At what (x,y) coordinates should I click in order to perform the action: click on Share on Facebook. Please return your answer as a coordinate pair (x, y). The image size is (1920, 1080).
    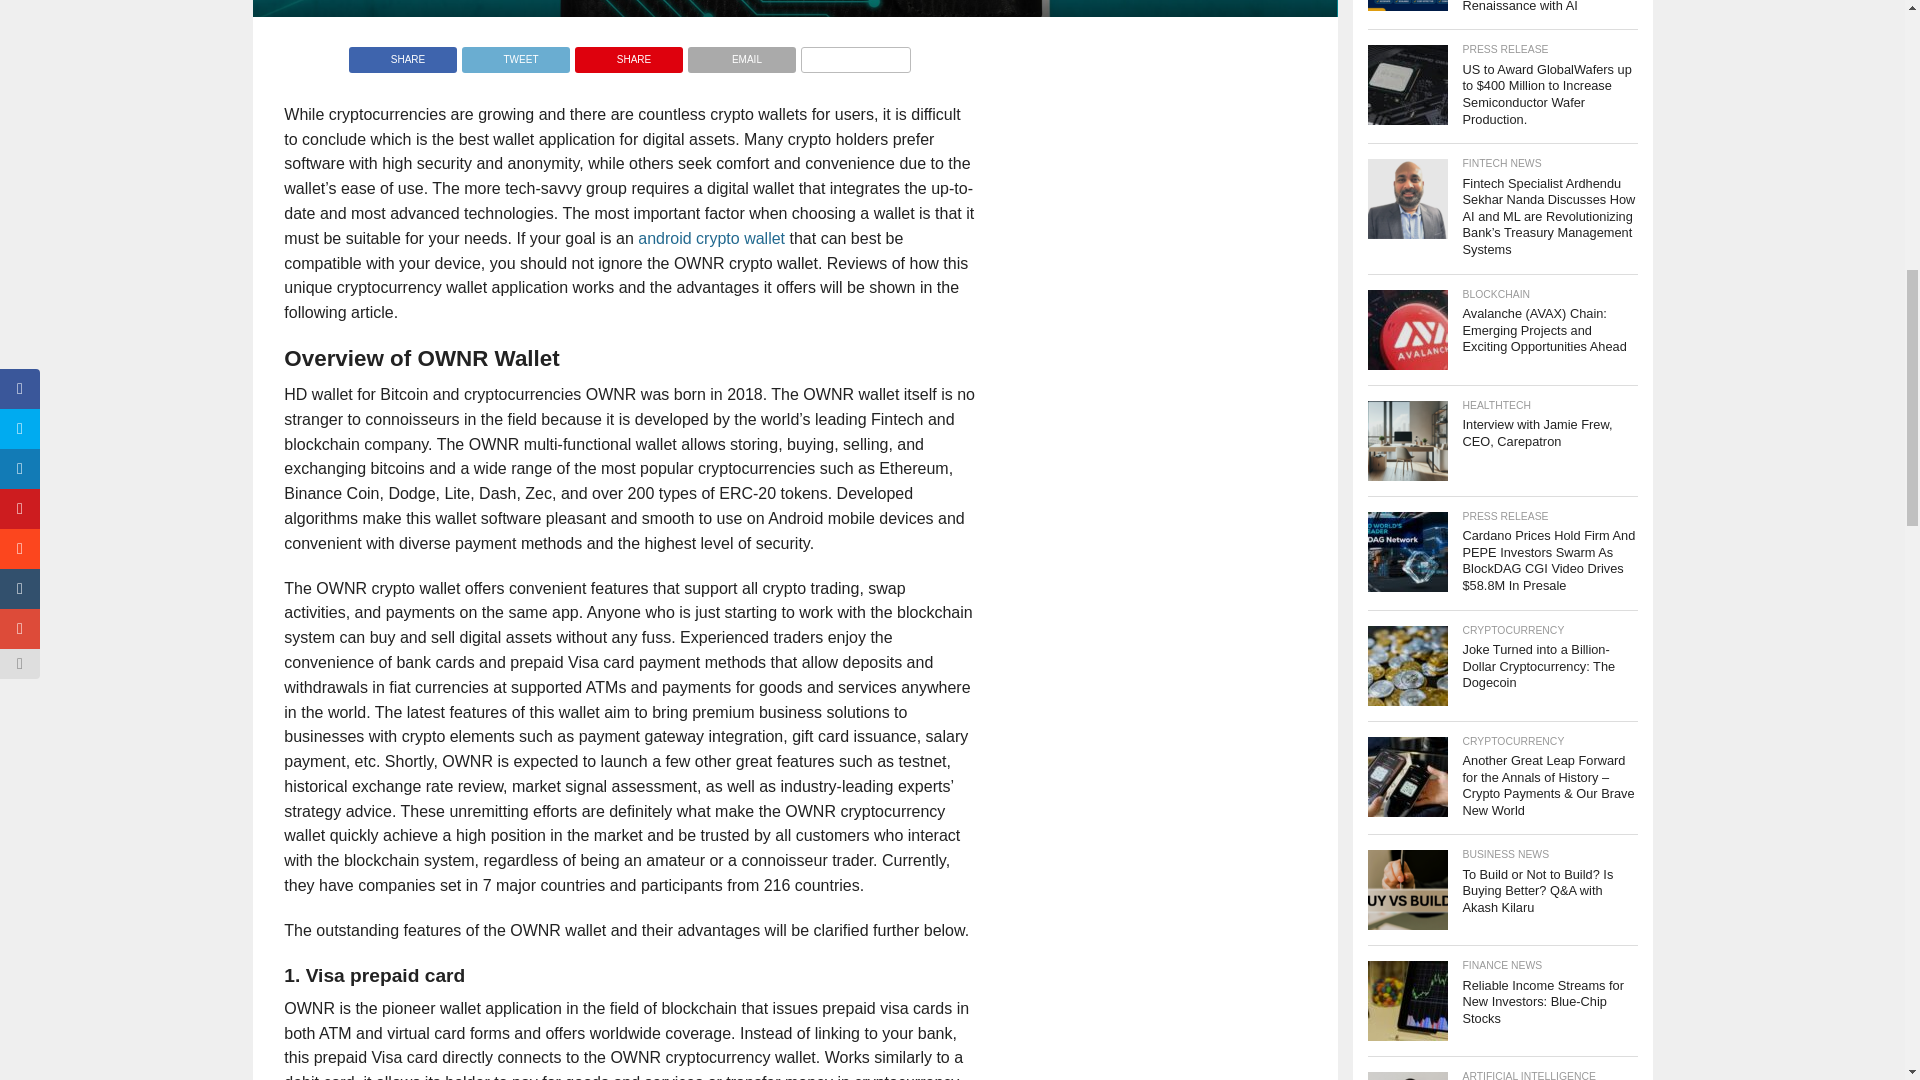
    Looking at the image, I should click on (402, 54).